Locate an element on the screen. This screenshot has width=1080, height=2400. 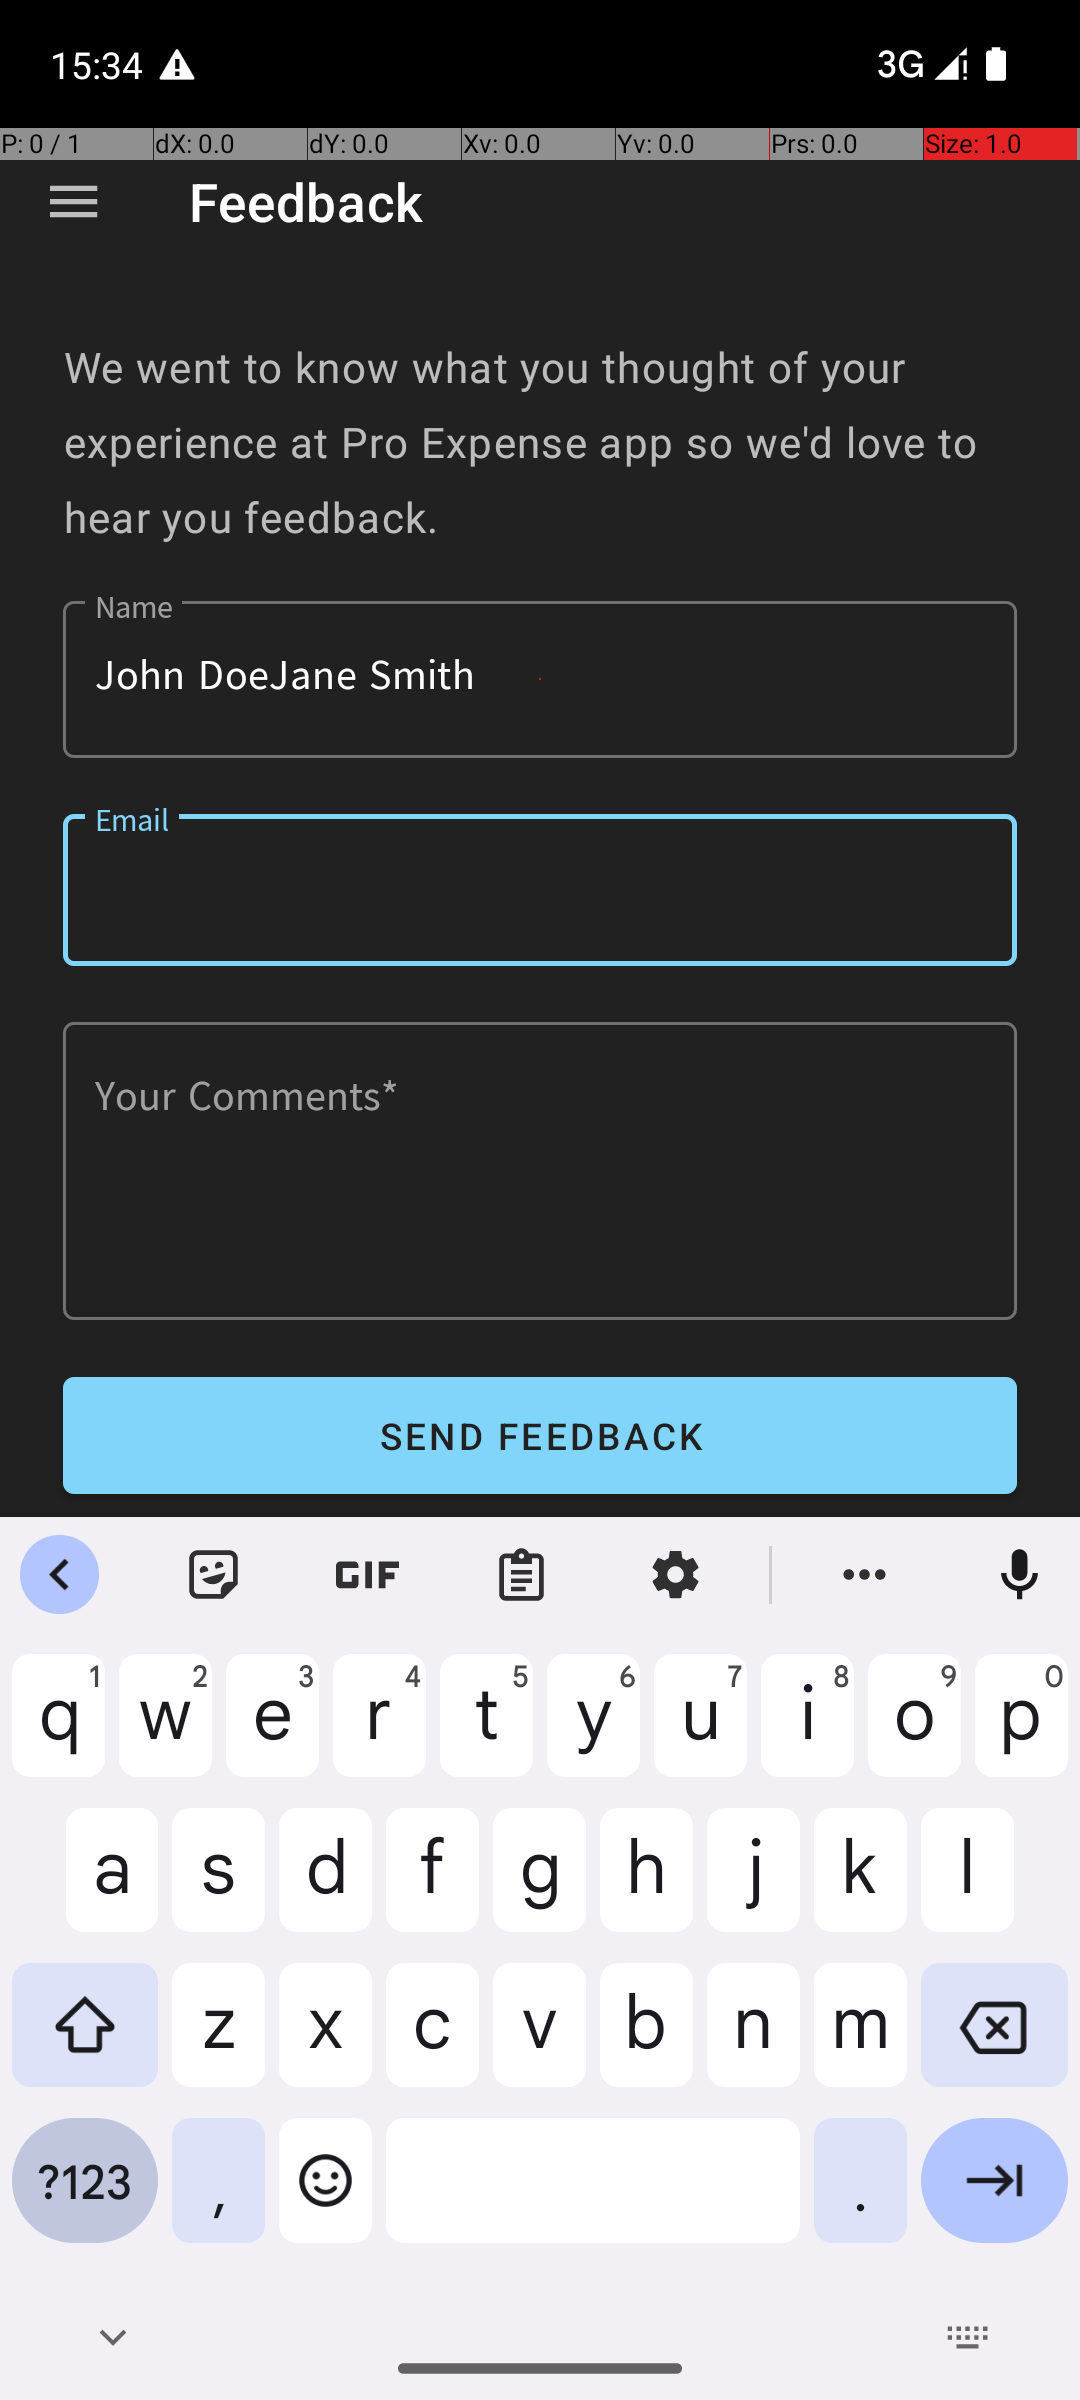
GIF Keyboard is located at coordinates (368, 1575).